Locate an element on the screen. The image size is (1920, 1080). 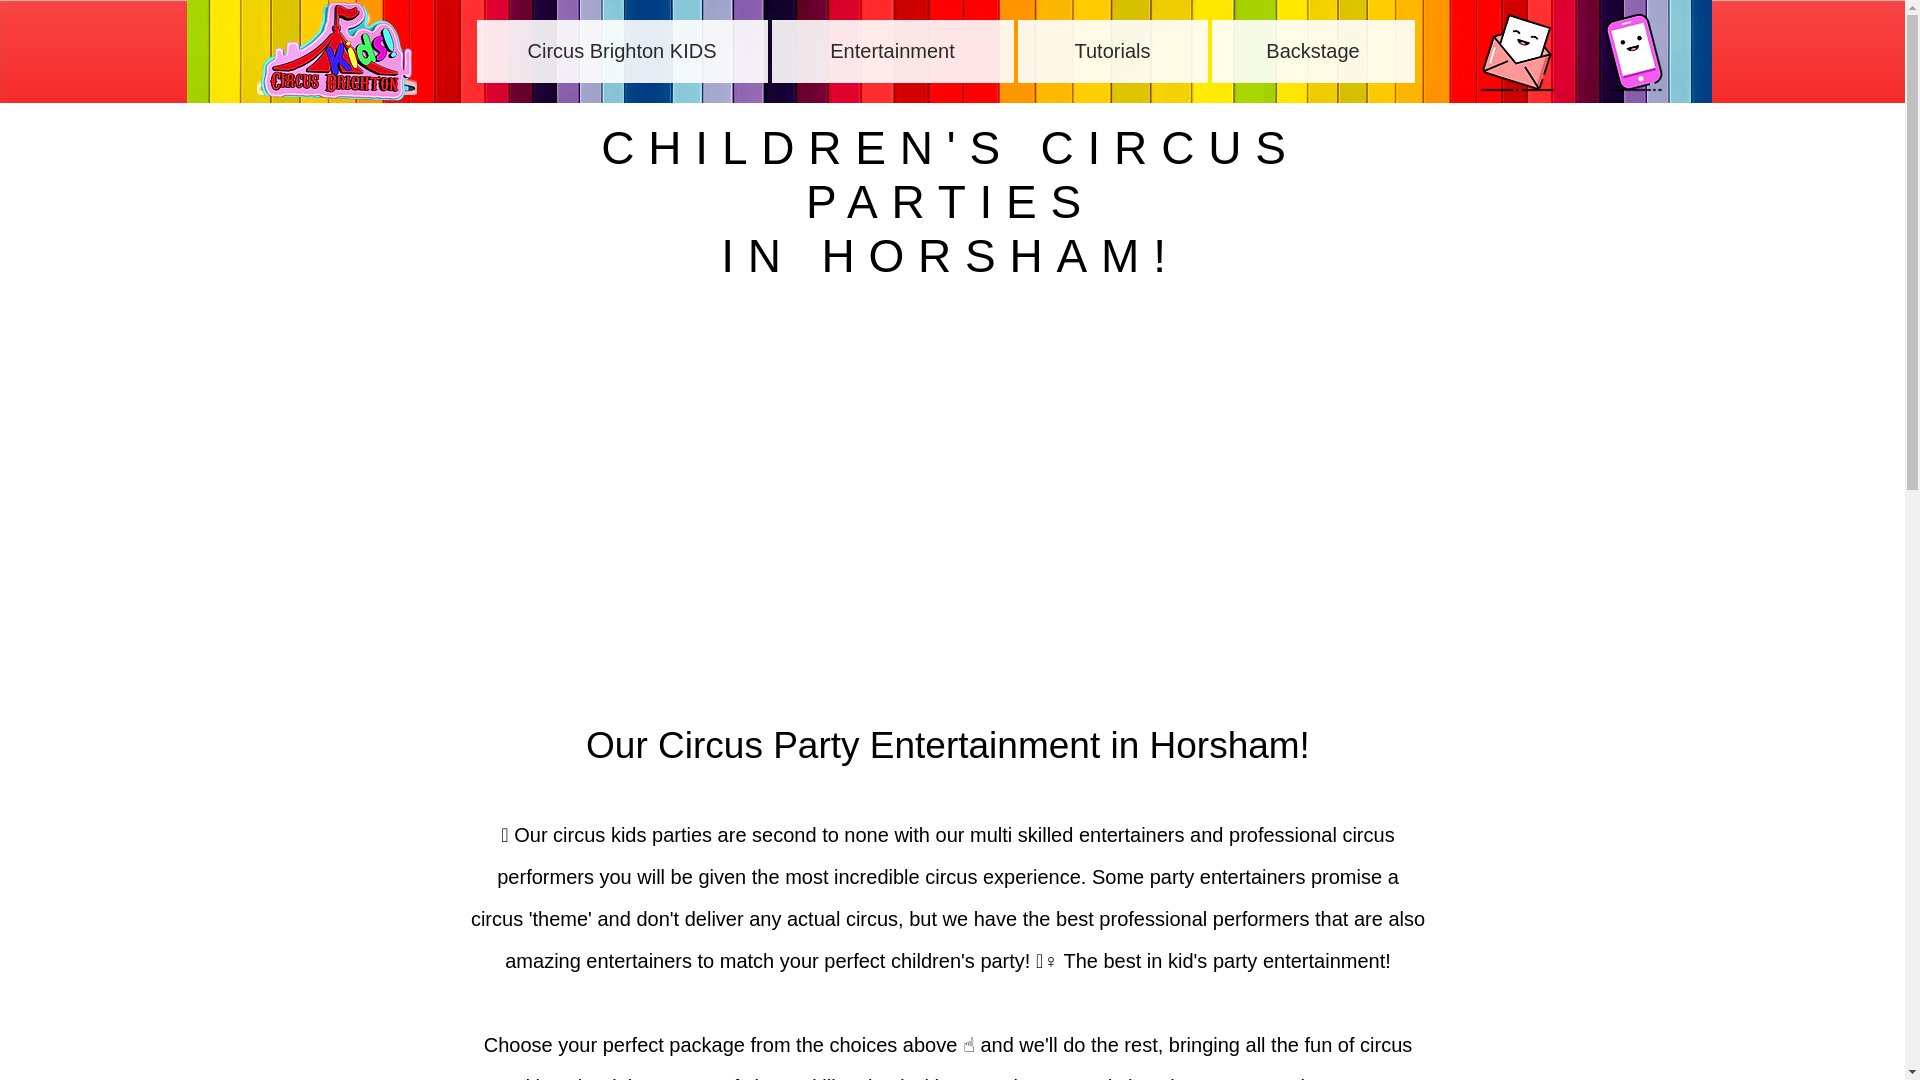
Tutorials is located at coordinates (1112, 52).